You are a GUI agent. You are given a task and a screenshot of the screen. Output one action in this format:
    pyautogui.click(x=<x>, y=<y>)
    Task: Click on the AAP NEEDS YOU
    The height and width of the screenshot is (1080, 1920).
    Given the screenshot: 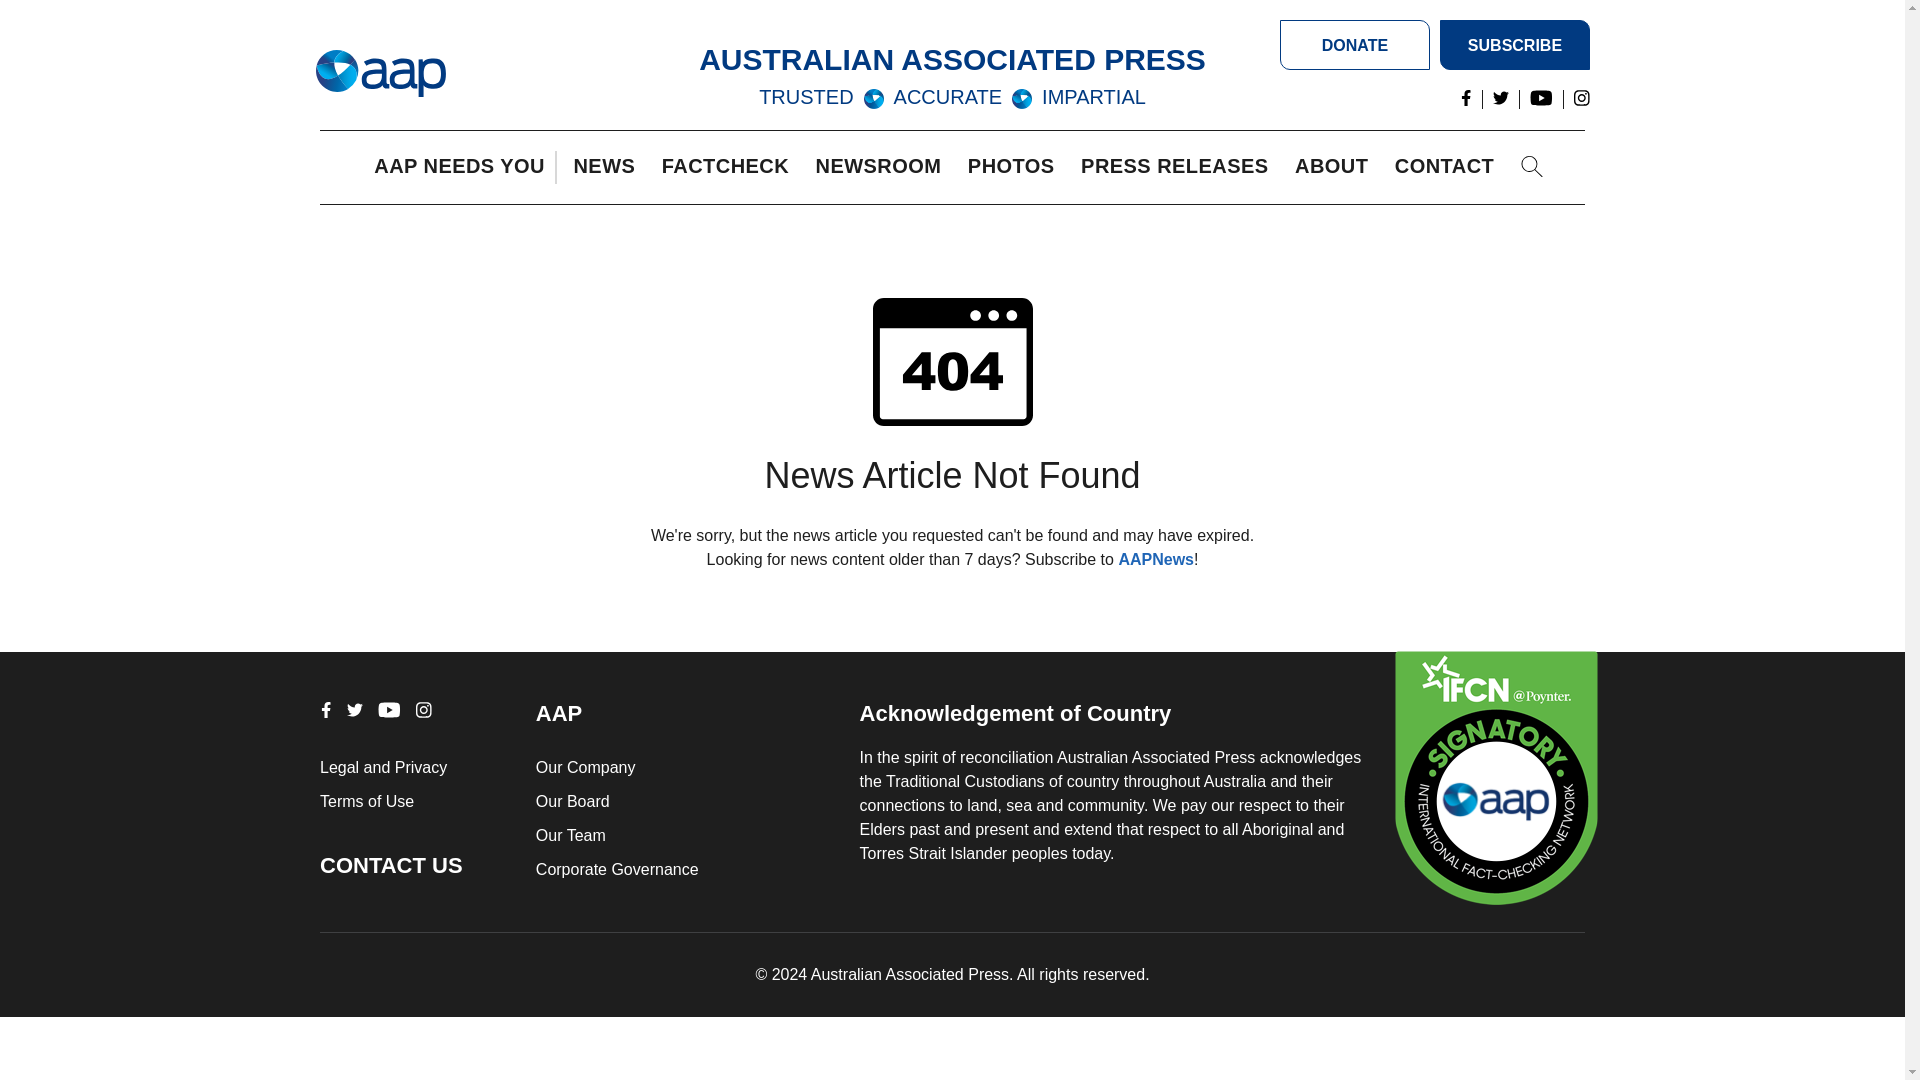 What is the action you would take?
    pyautogui.click(x=464, y=167)
    